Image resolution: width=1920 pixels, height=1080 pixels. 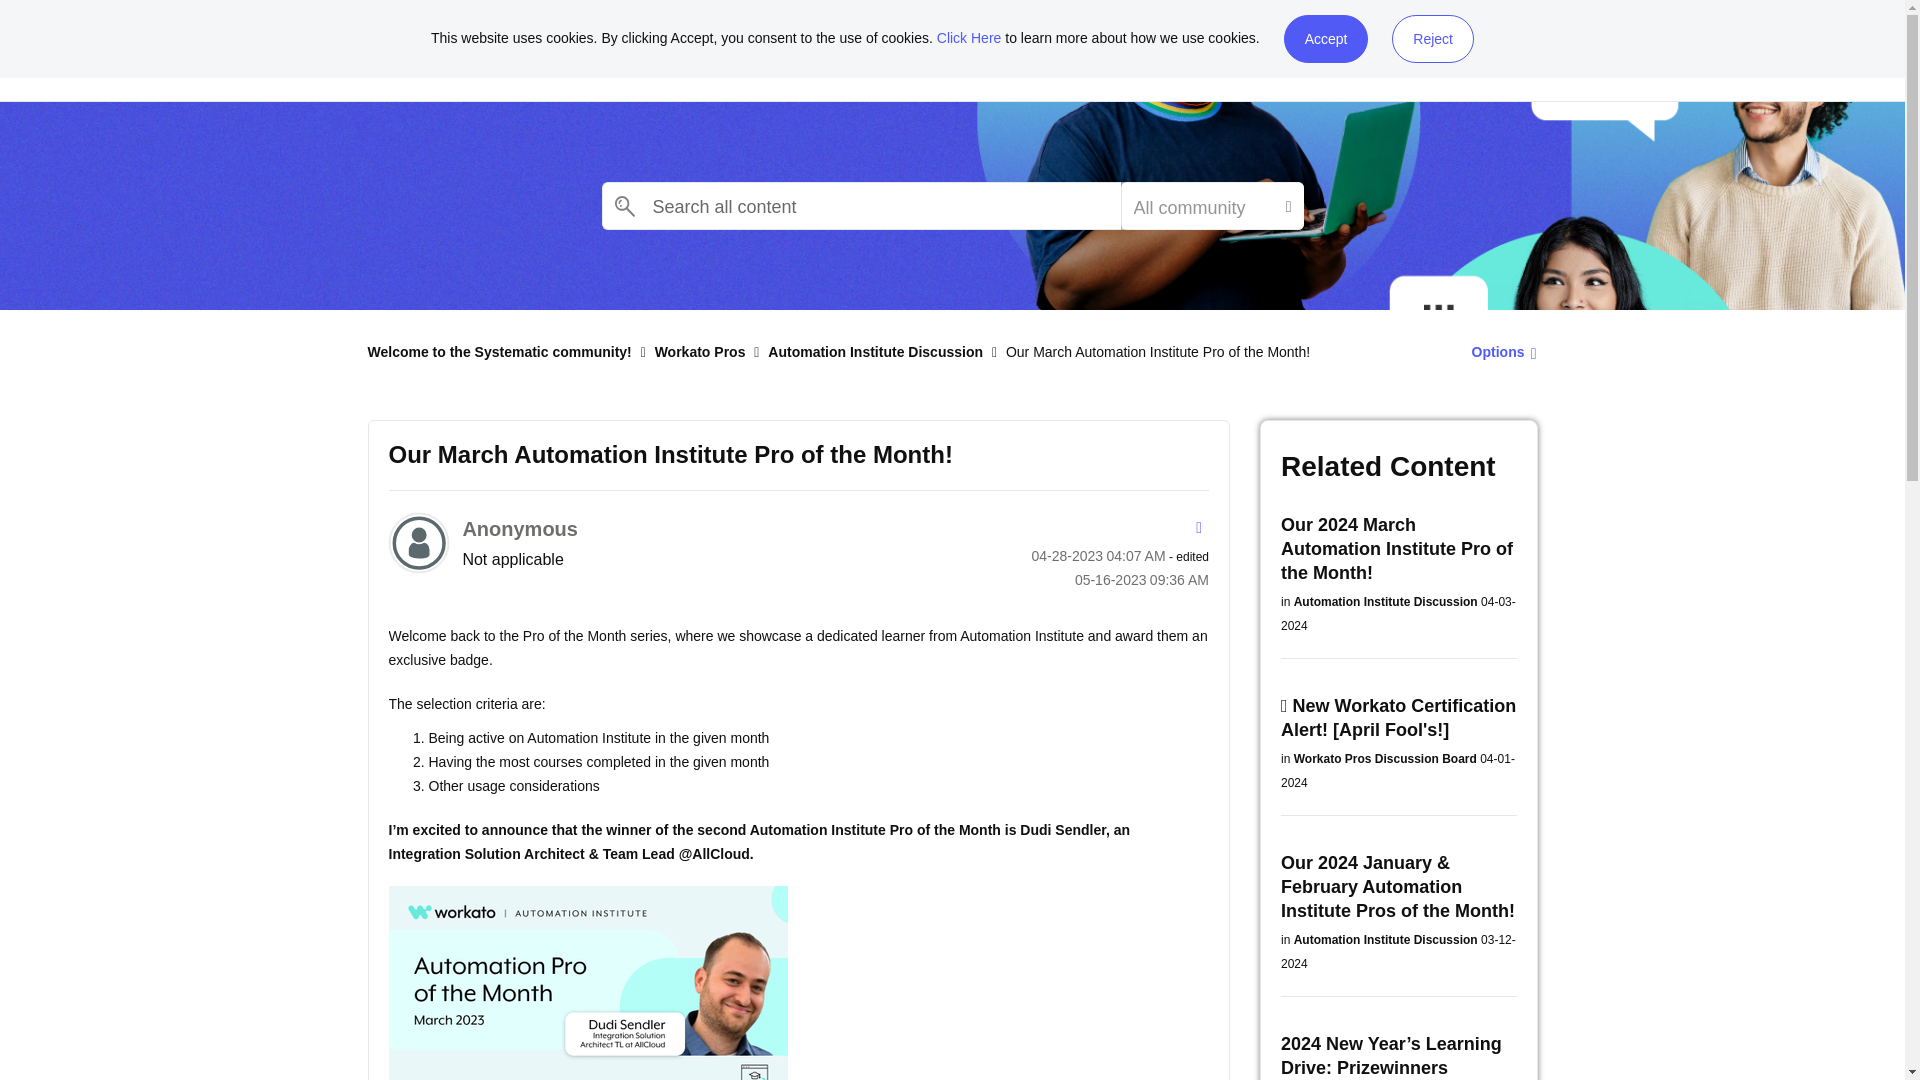 I want to click on Search Granularity, so click(x=1211, y=206).